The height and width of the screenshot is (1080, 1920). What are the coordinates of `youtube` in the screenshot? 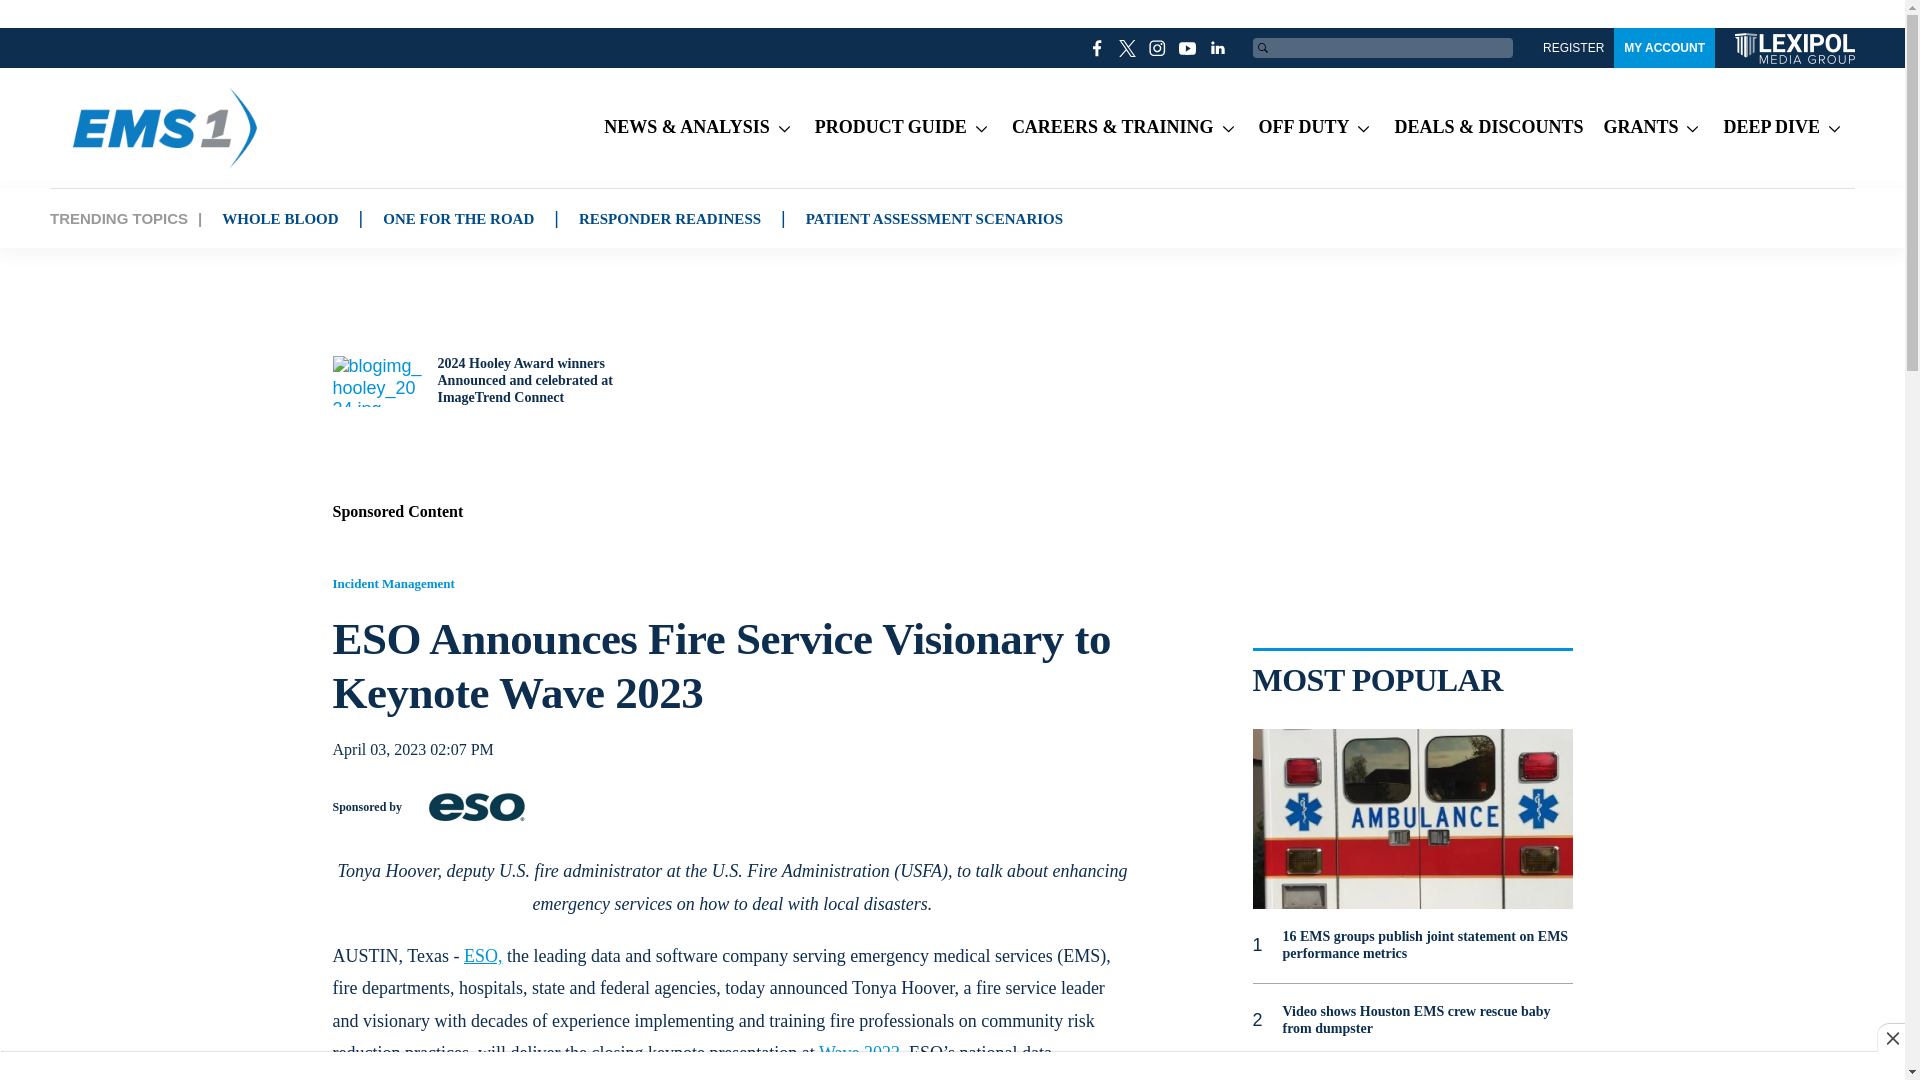 It's located at (1188, 48).